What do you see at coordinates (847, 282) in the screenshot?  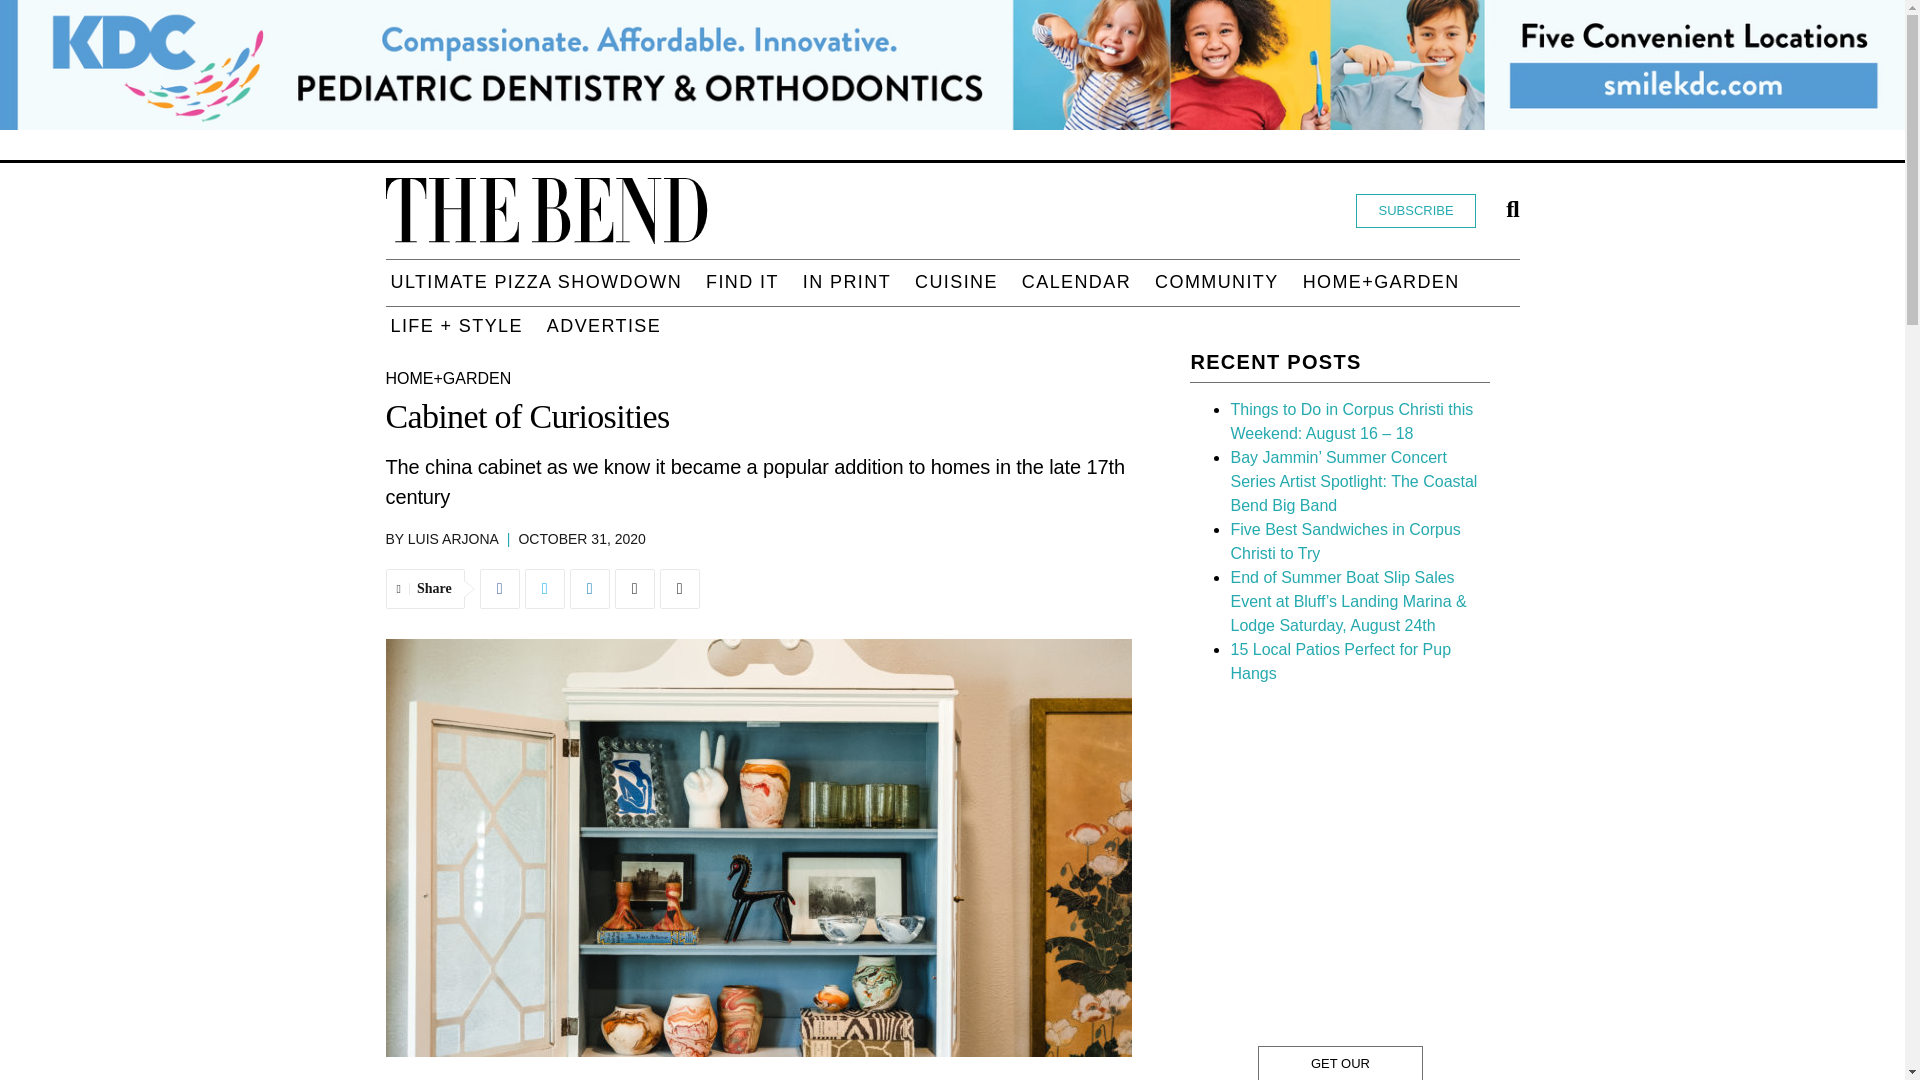 I see `In Print` at bounding box center [847, 282].